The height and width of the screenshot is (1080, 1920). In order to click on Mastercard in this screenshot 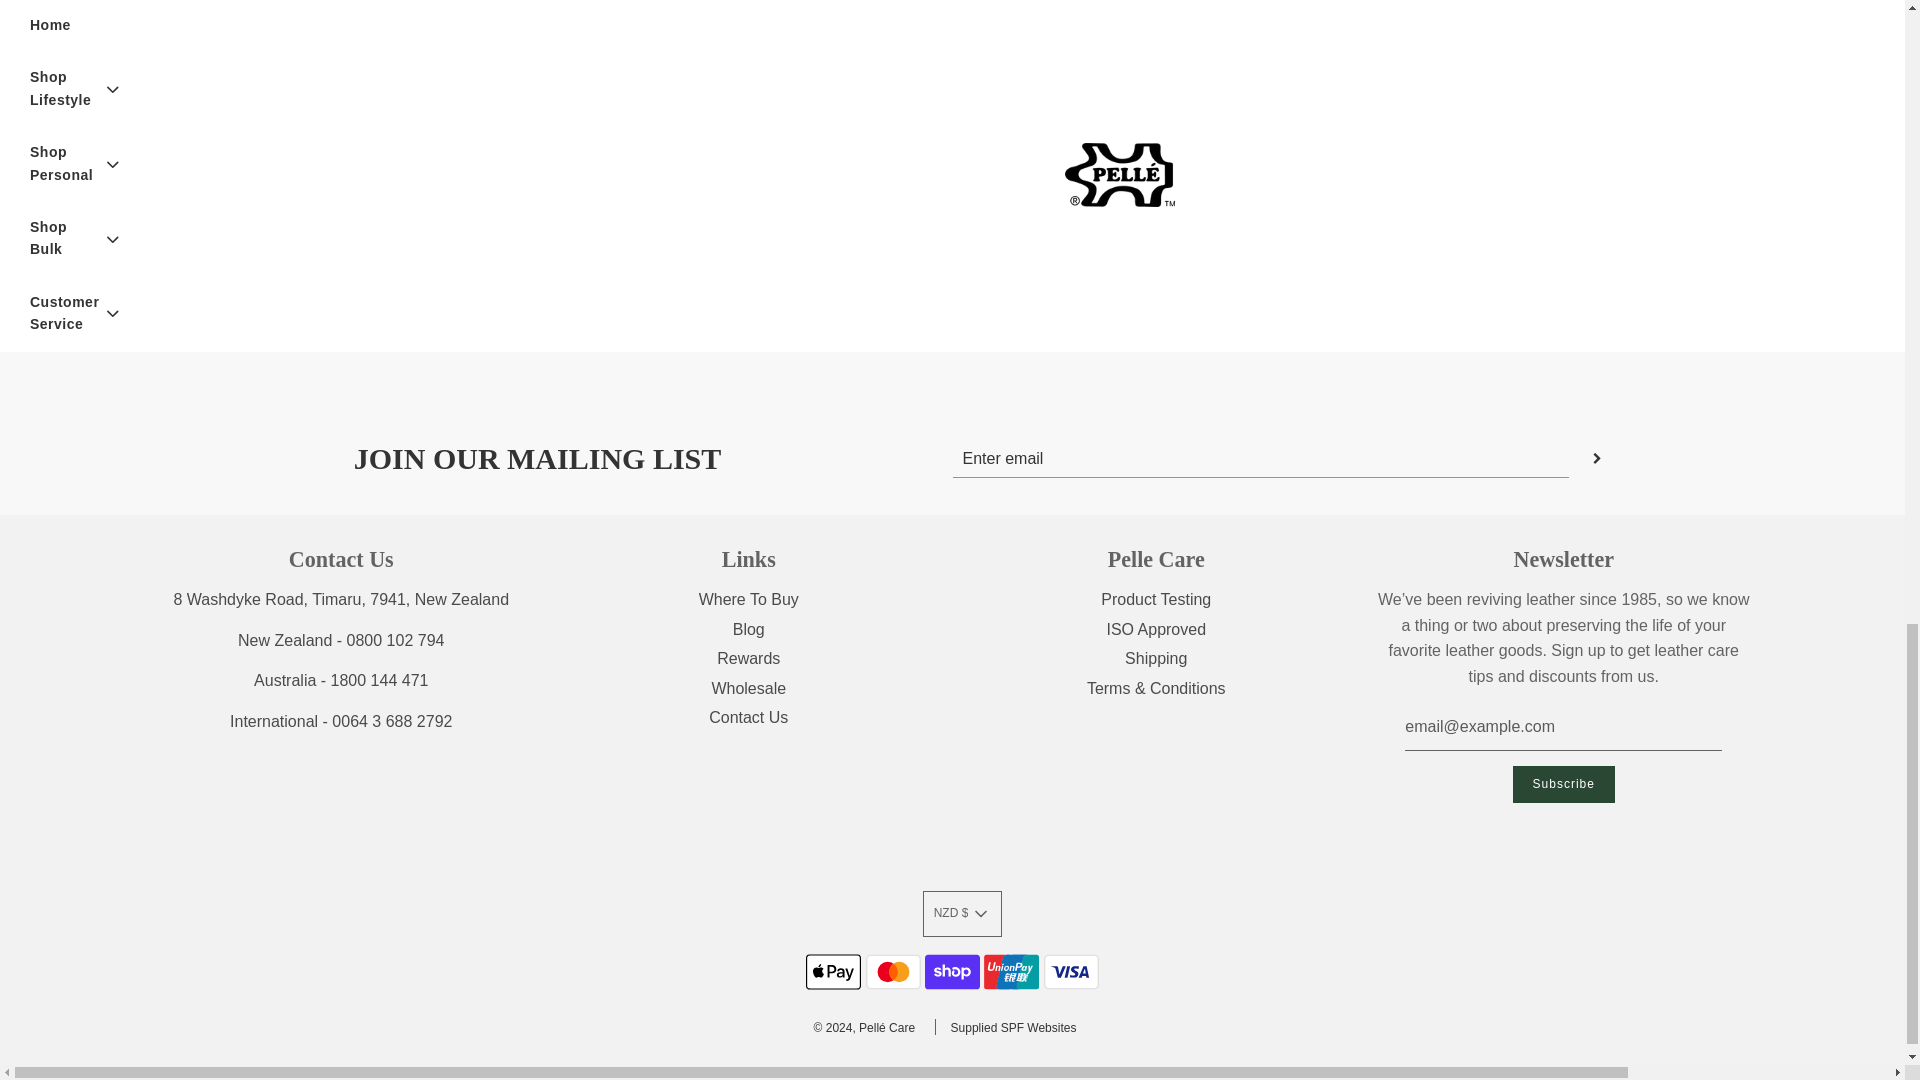, I will do `click(893, 972)`.